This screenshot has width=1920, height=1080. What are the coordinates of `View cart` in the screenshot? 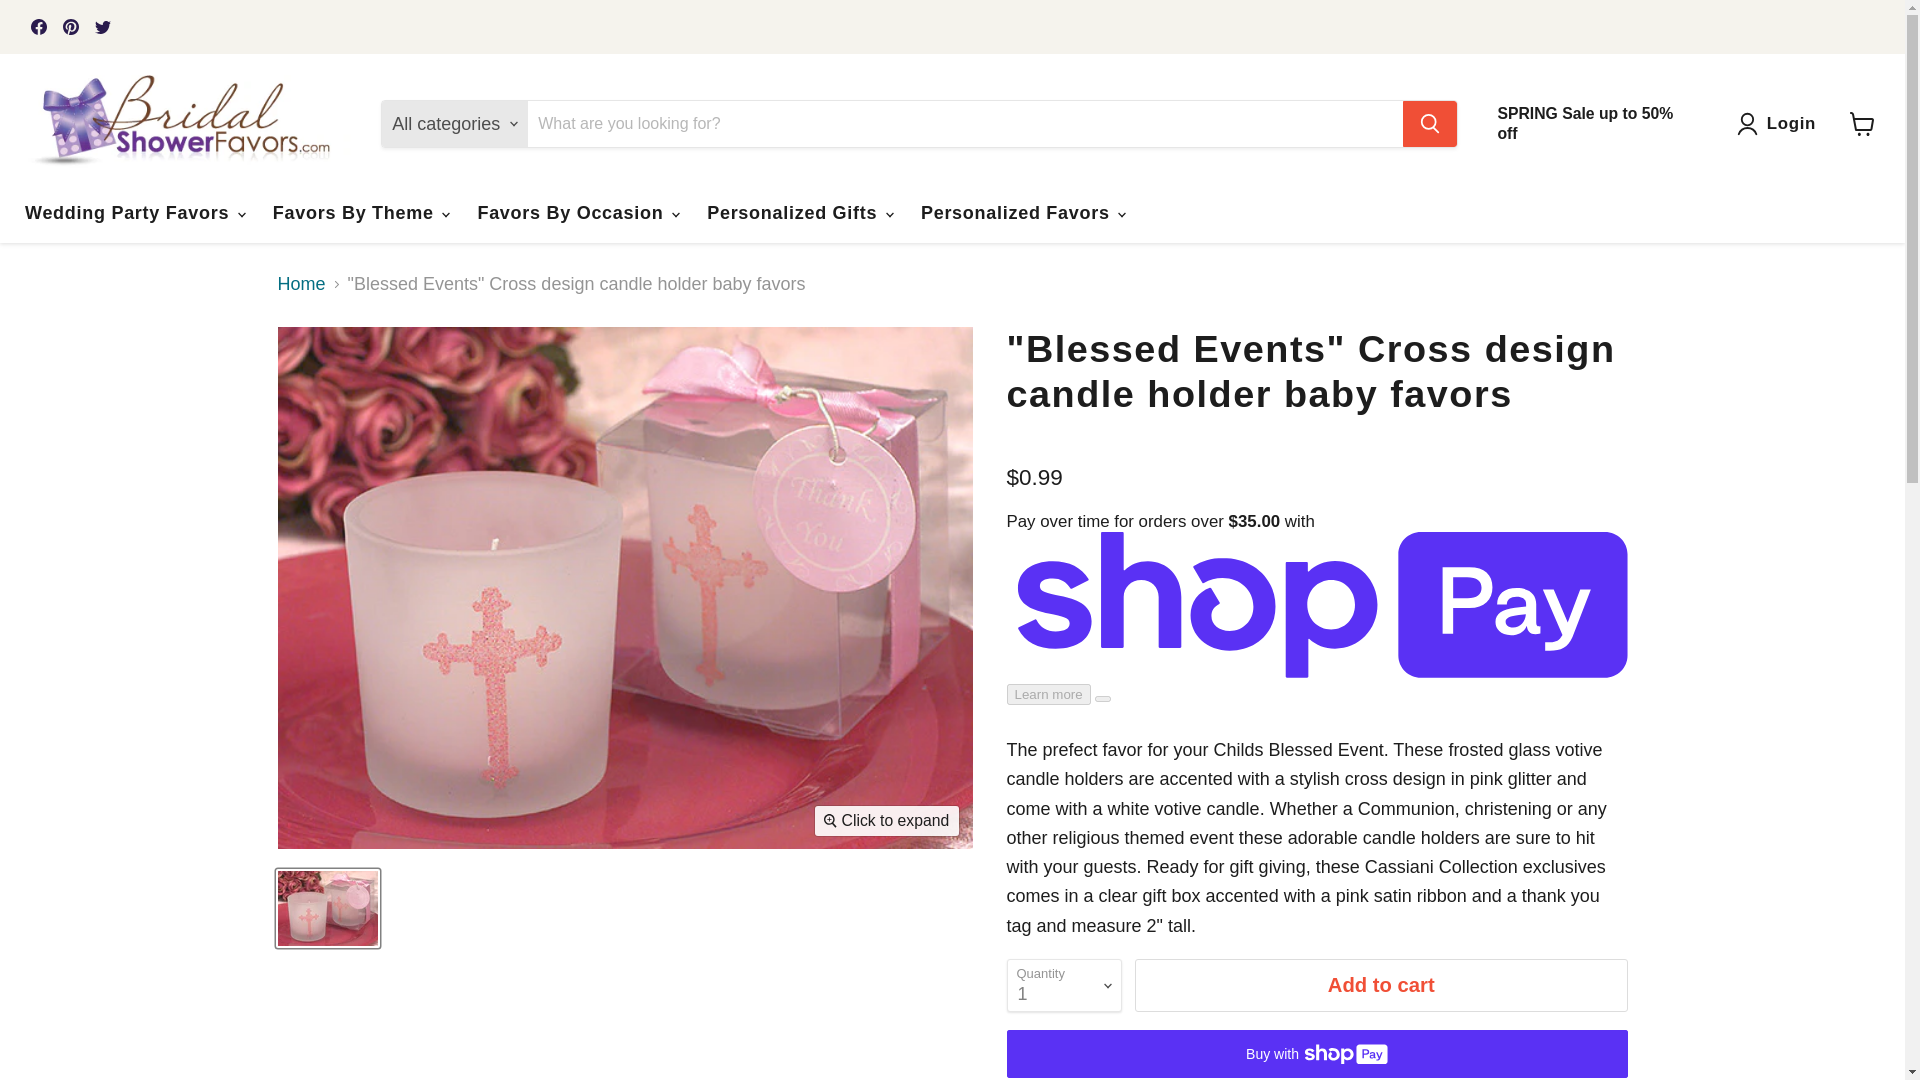 It's located at (1862, 123).